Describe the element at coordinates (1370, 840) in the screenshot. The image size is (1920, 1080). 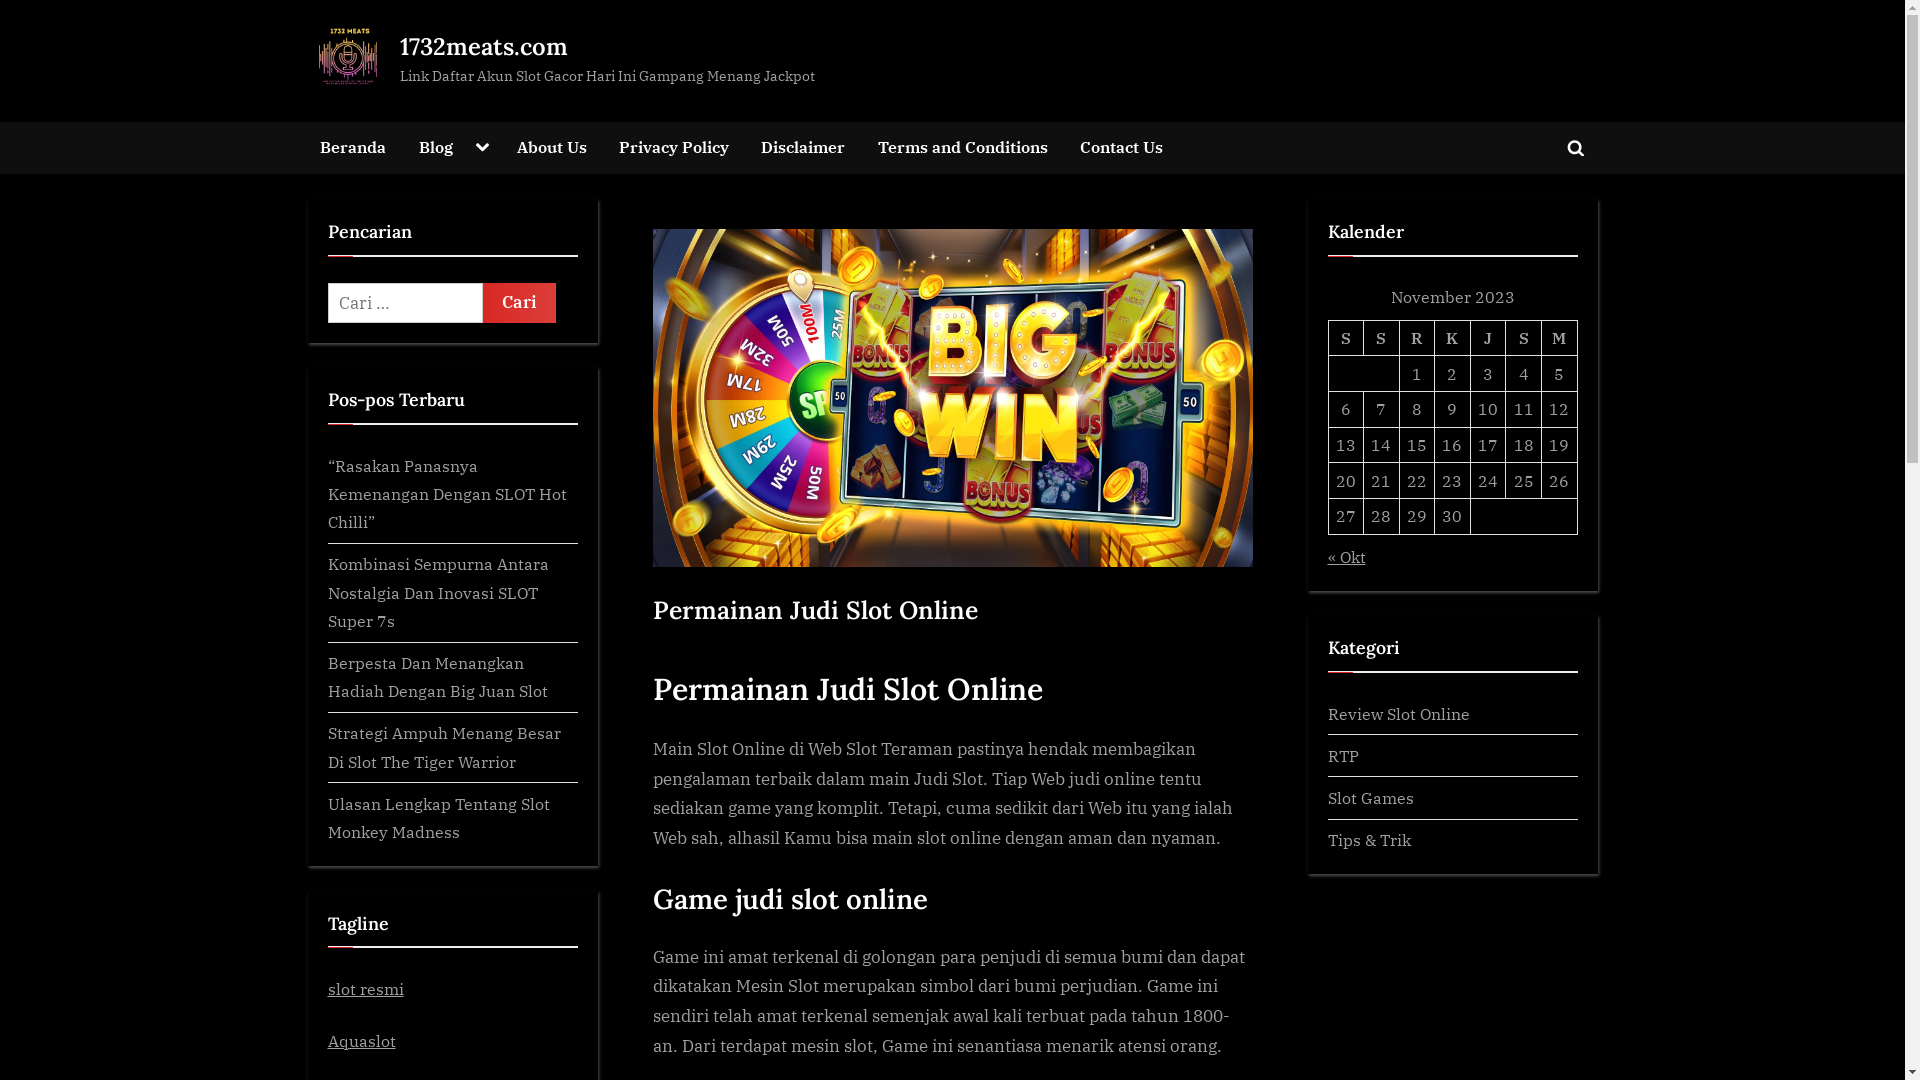
I see `Tips & Trik` at that location.